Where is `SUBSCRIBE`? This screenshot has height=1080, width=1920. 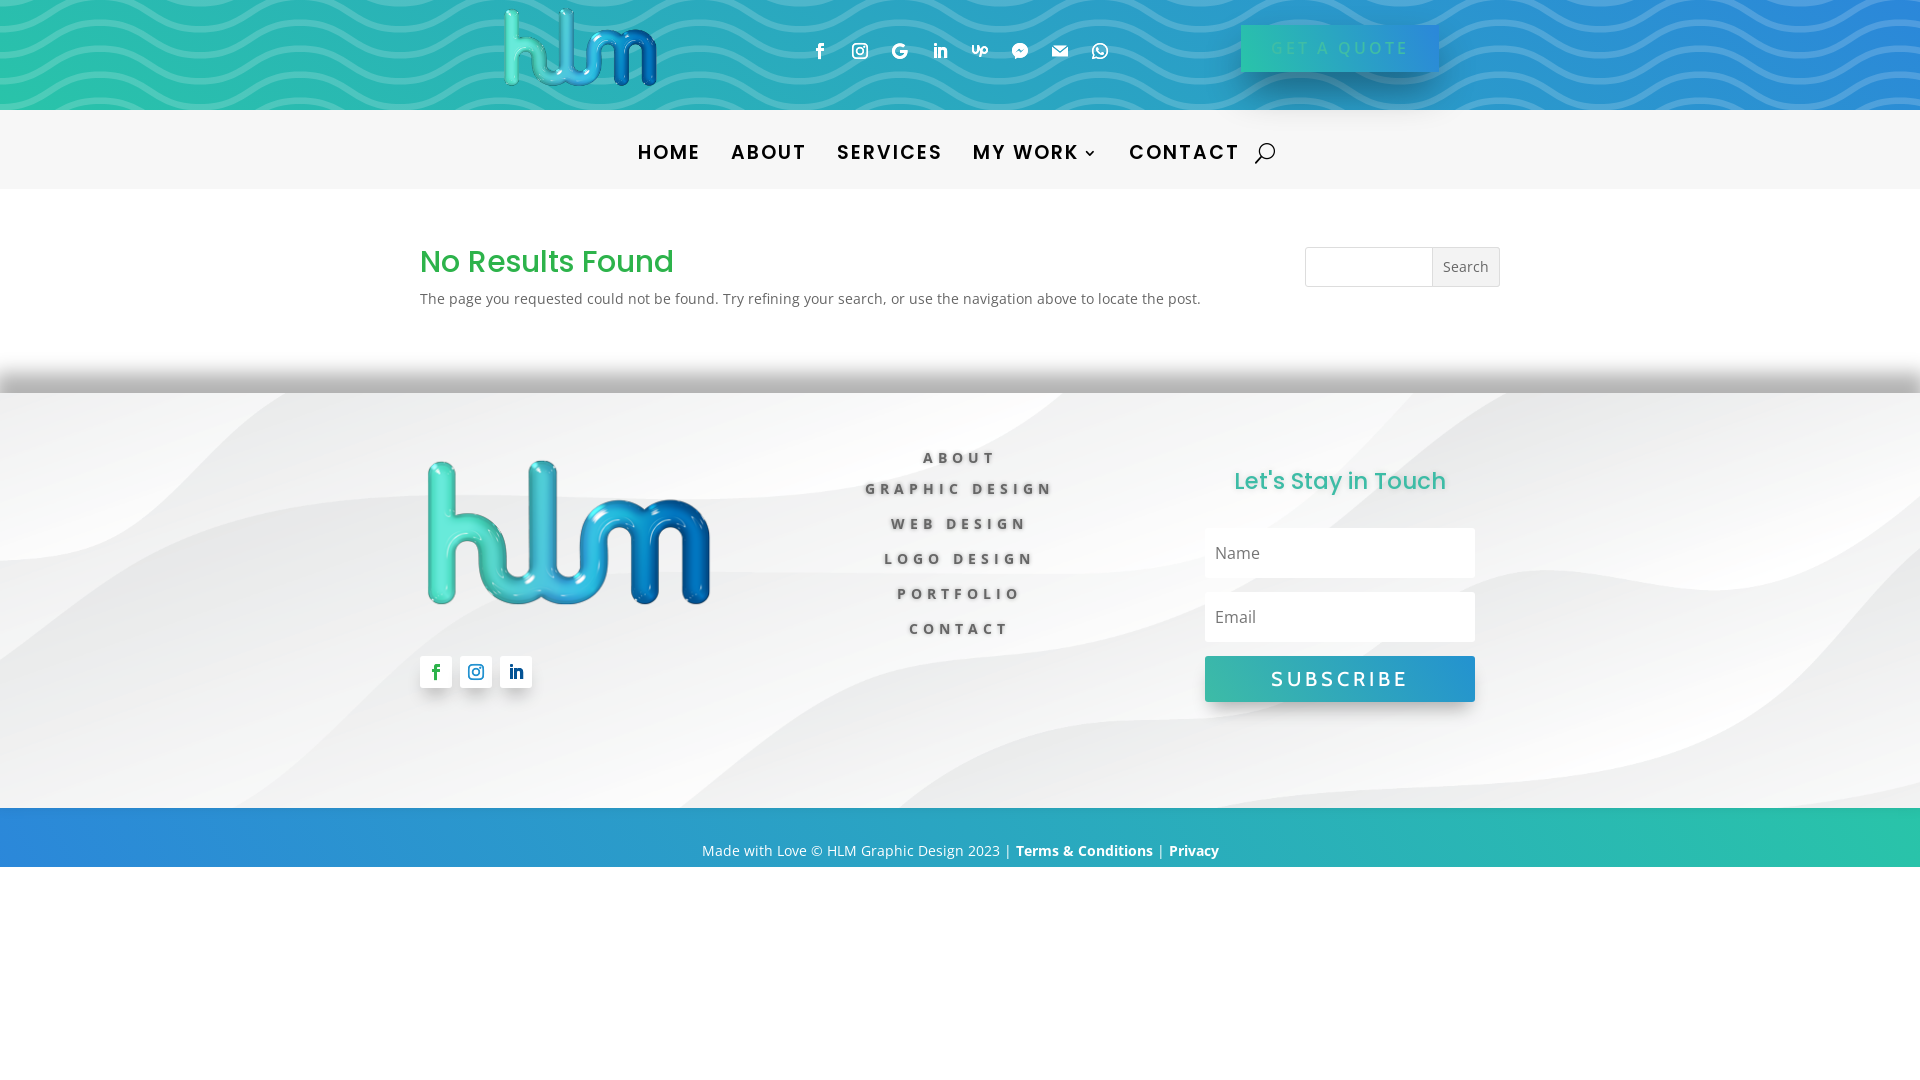 SUBSCRIBE is located at coordinates (1340, 679).